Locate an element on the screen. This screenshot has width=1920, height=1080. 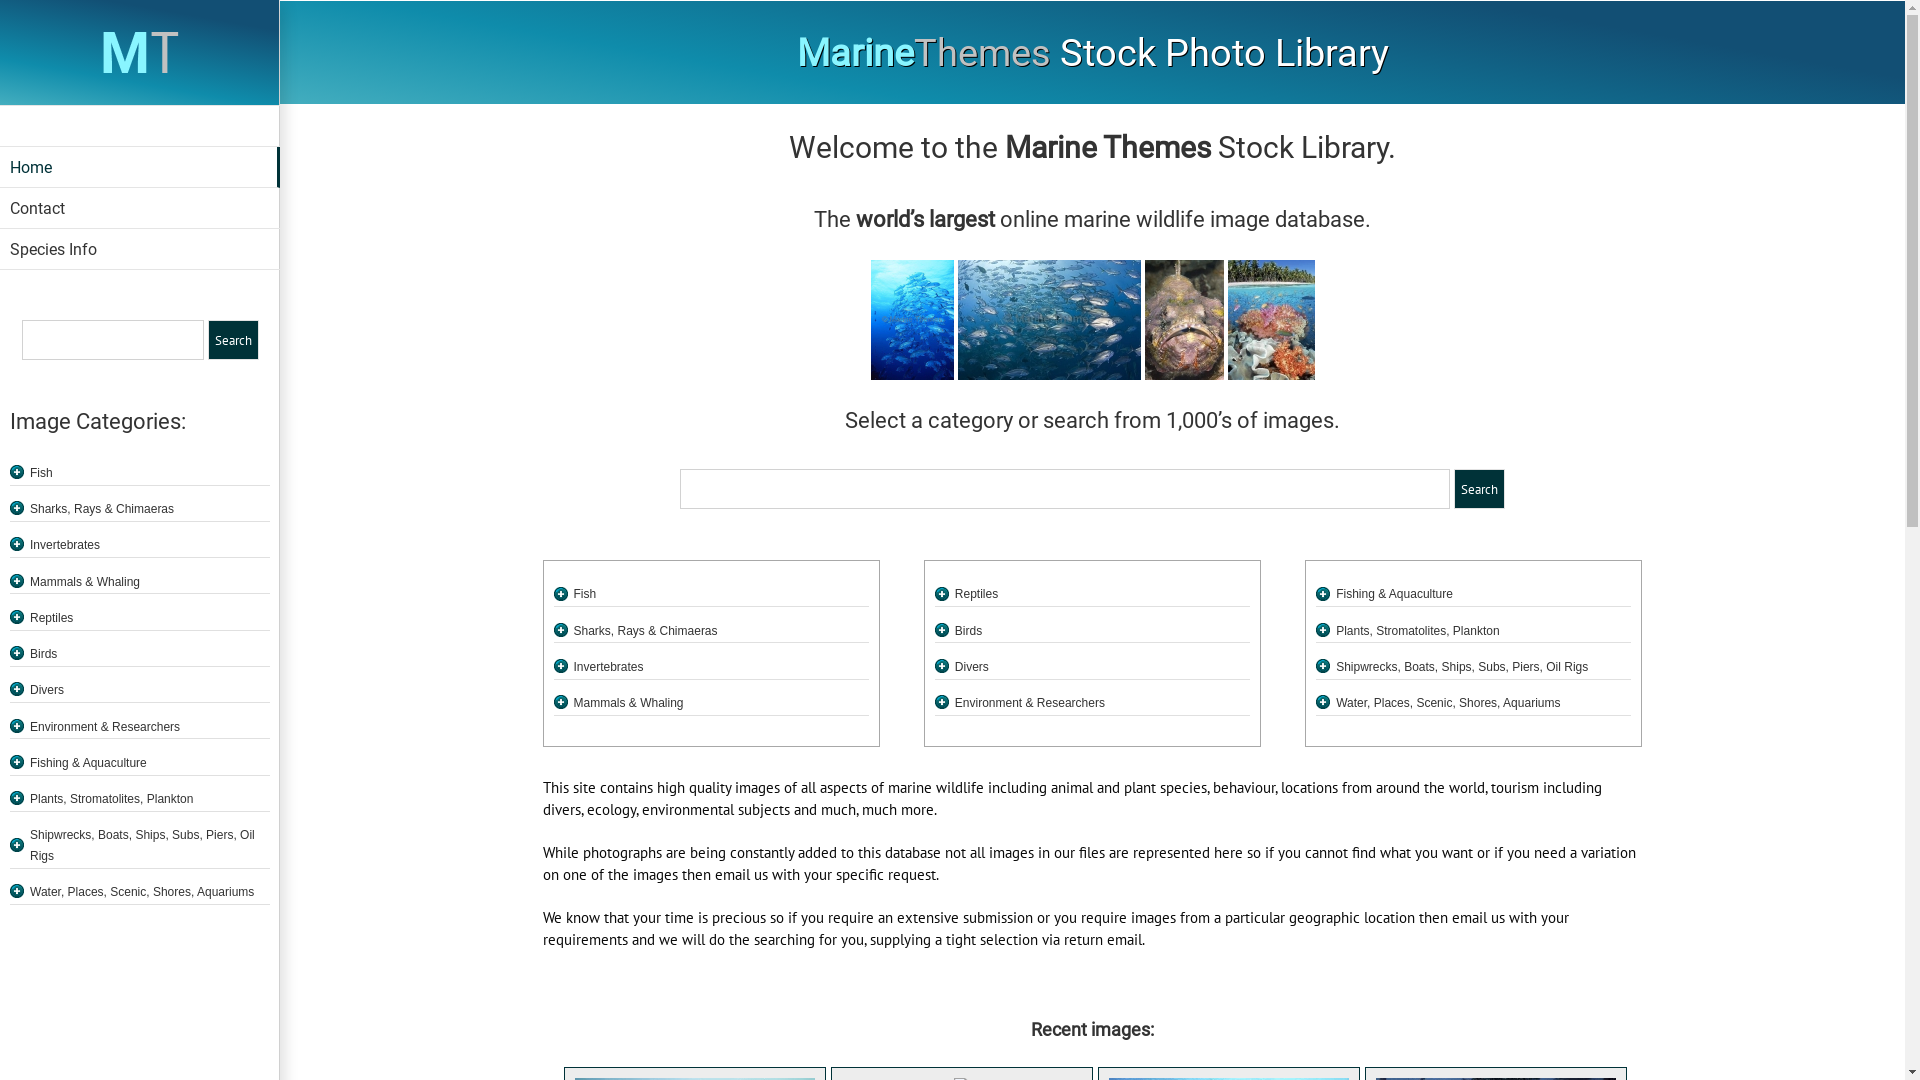
Invertebrates is located at coordinates (150, 544).